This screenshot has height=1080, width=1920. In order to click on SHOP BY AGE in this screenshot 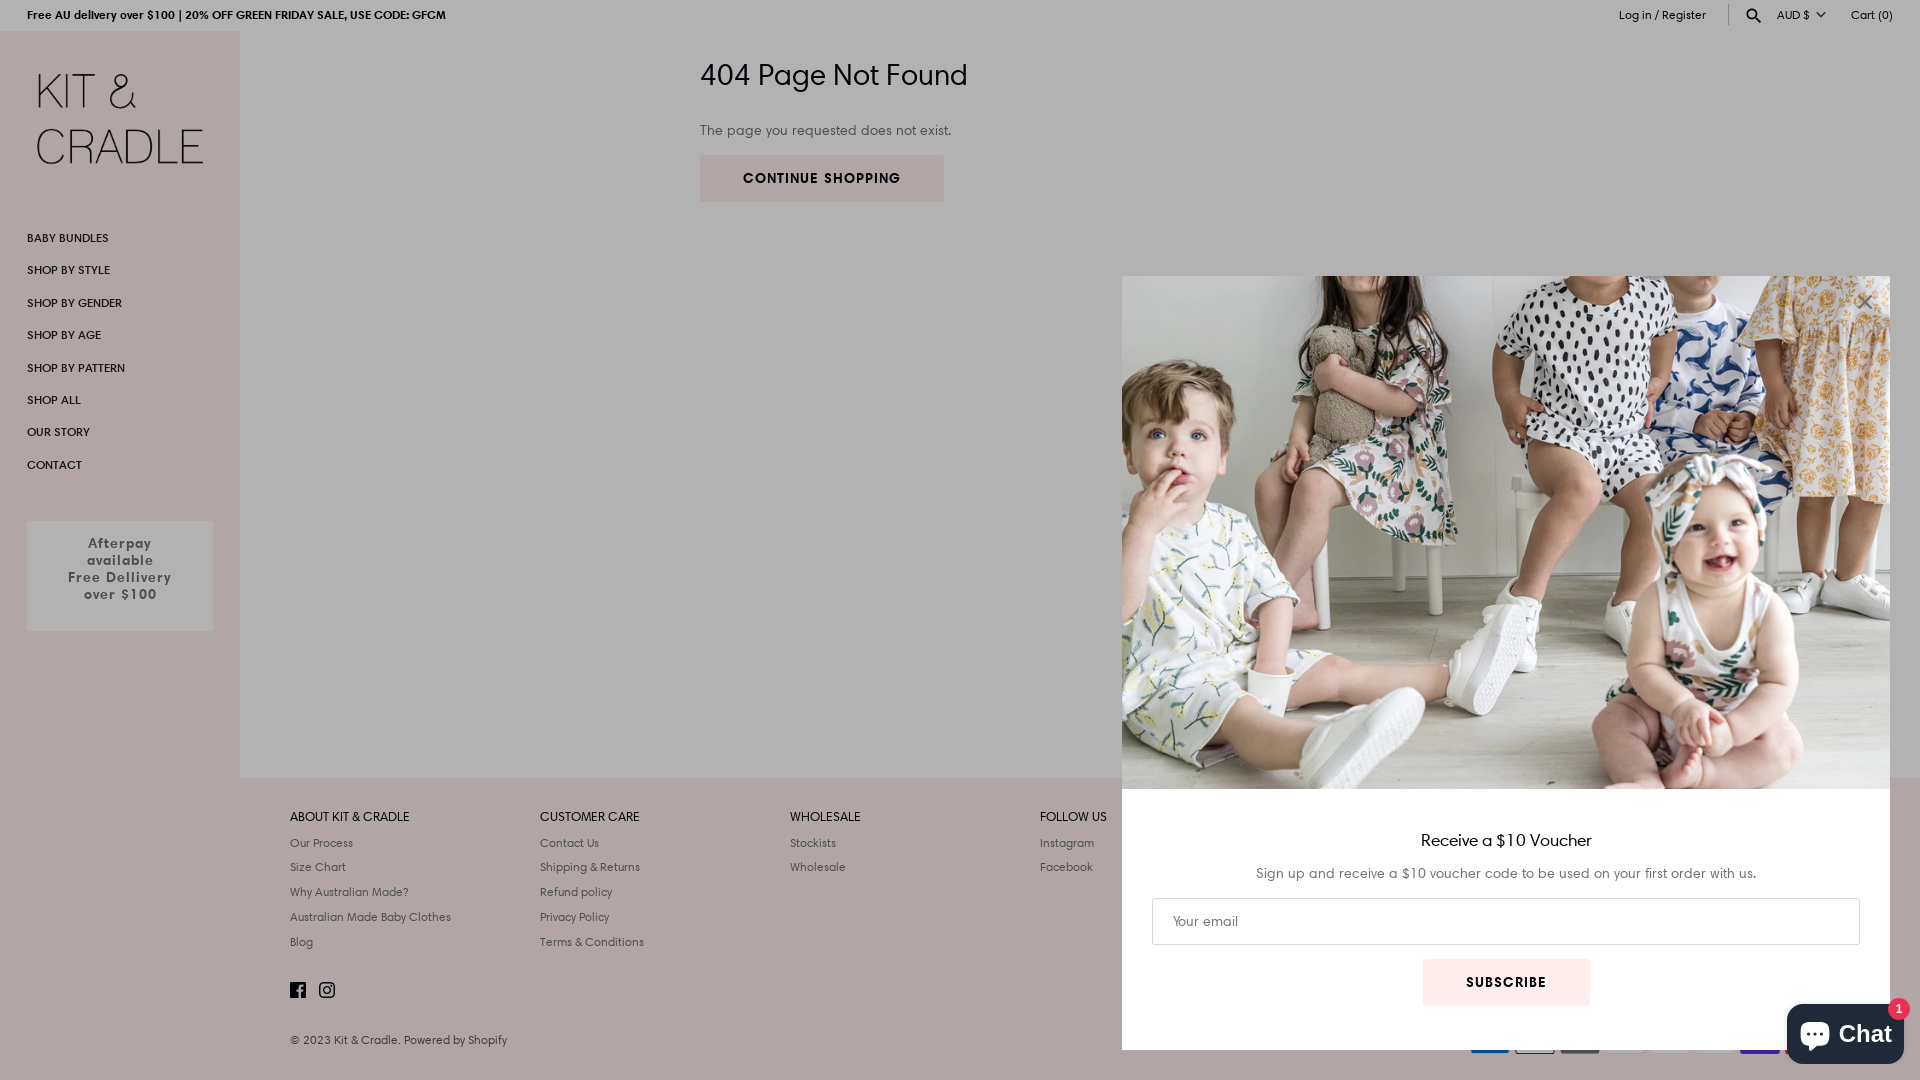, I will do `click(120, 335)`.